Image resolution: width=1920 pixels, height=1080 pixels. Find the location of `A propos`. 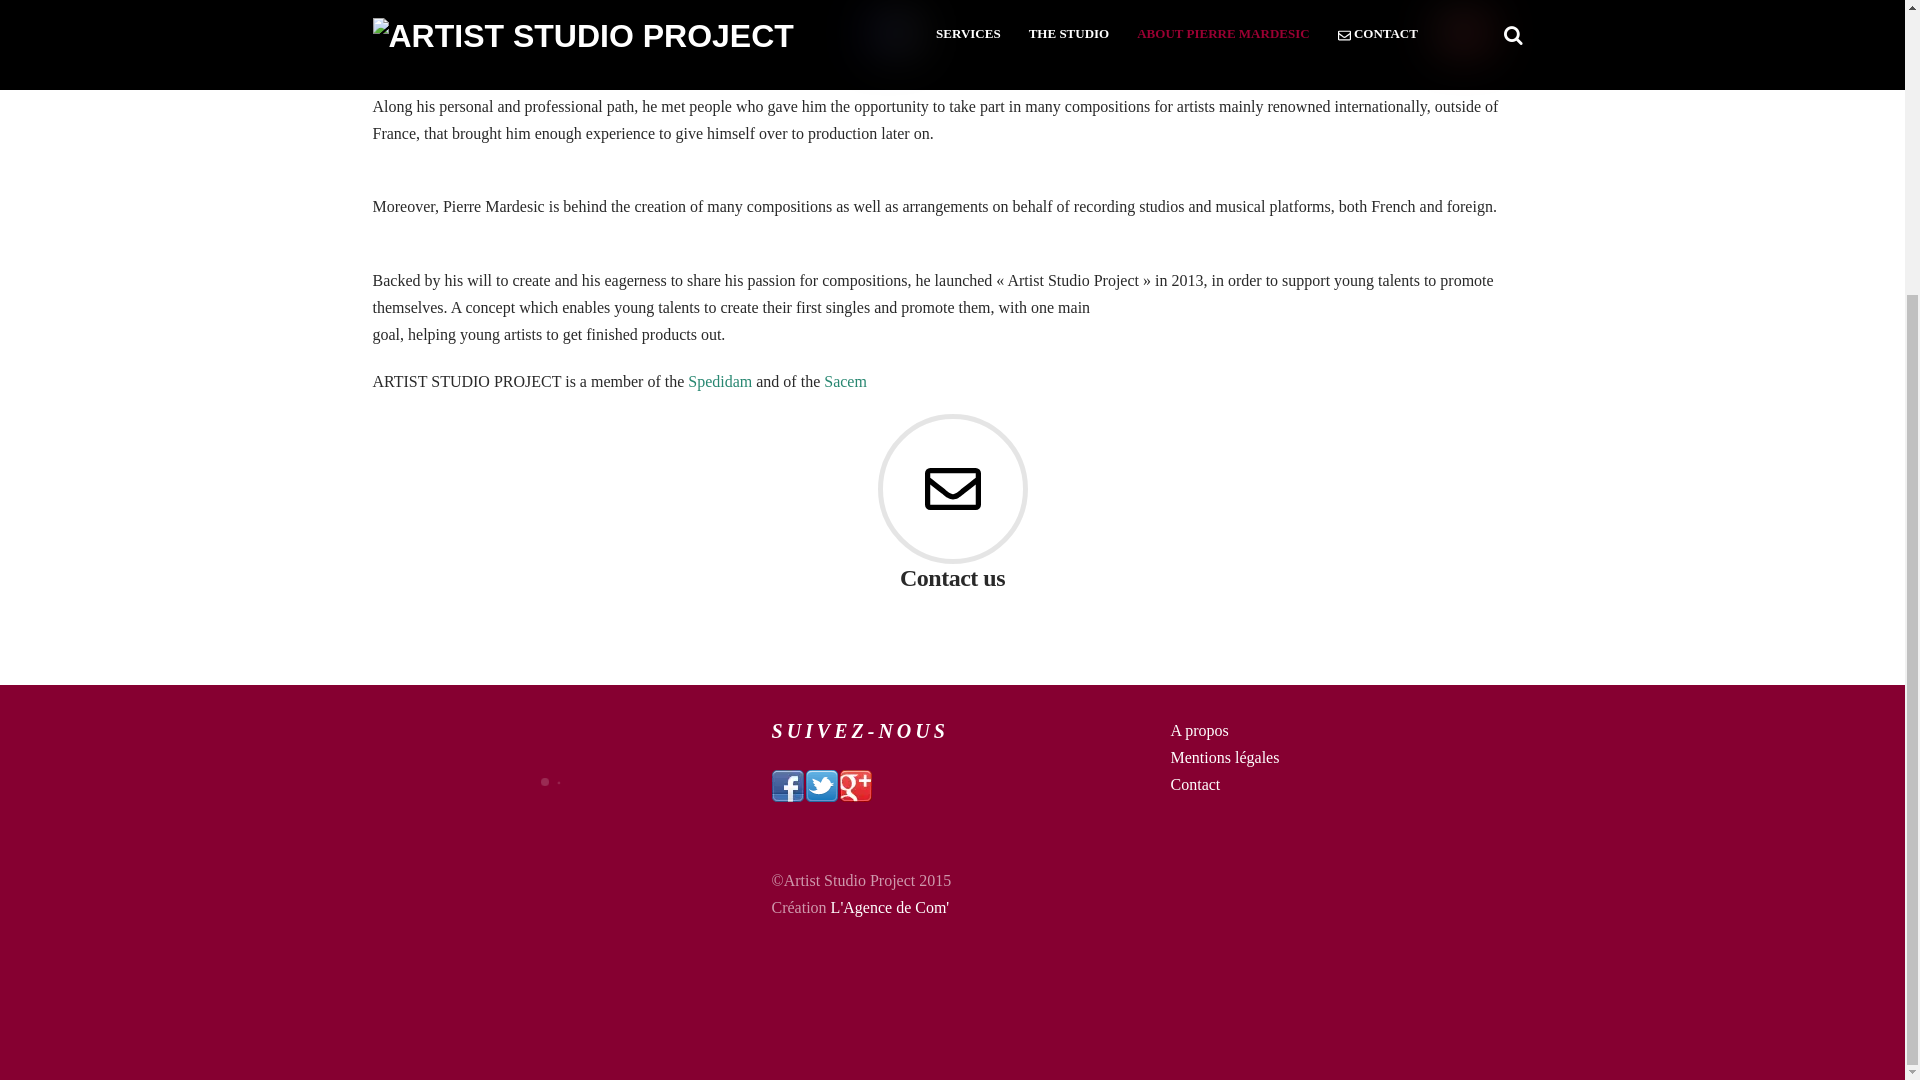

A propos is located at coordinates (1200, 730).